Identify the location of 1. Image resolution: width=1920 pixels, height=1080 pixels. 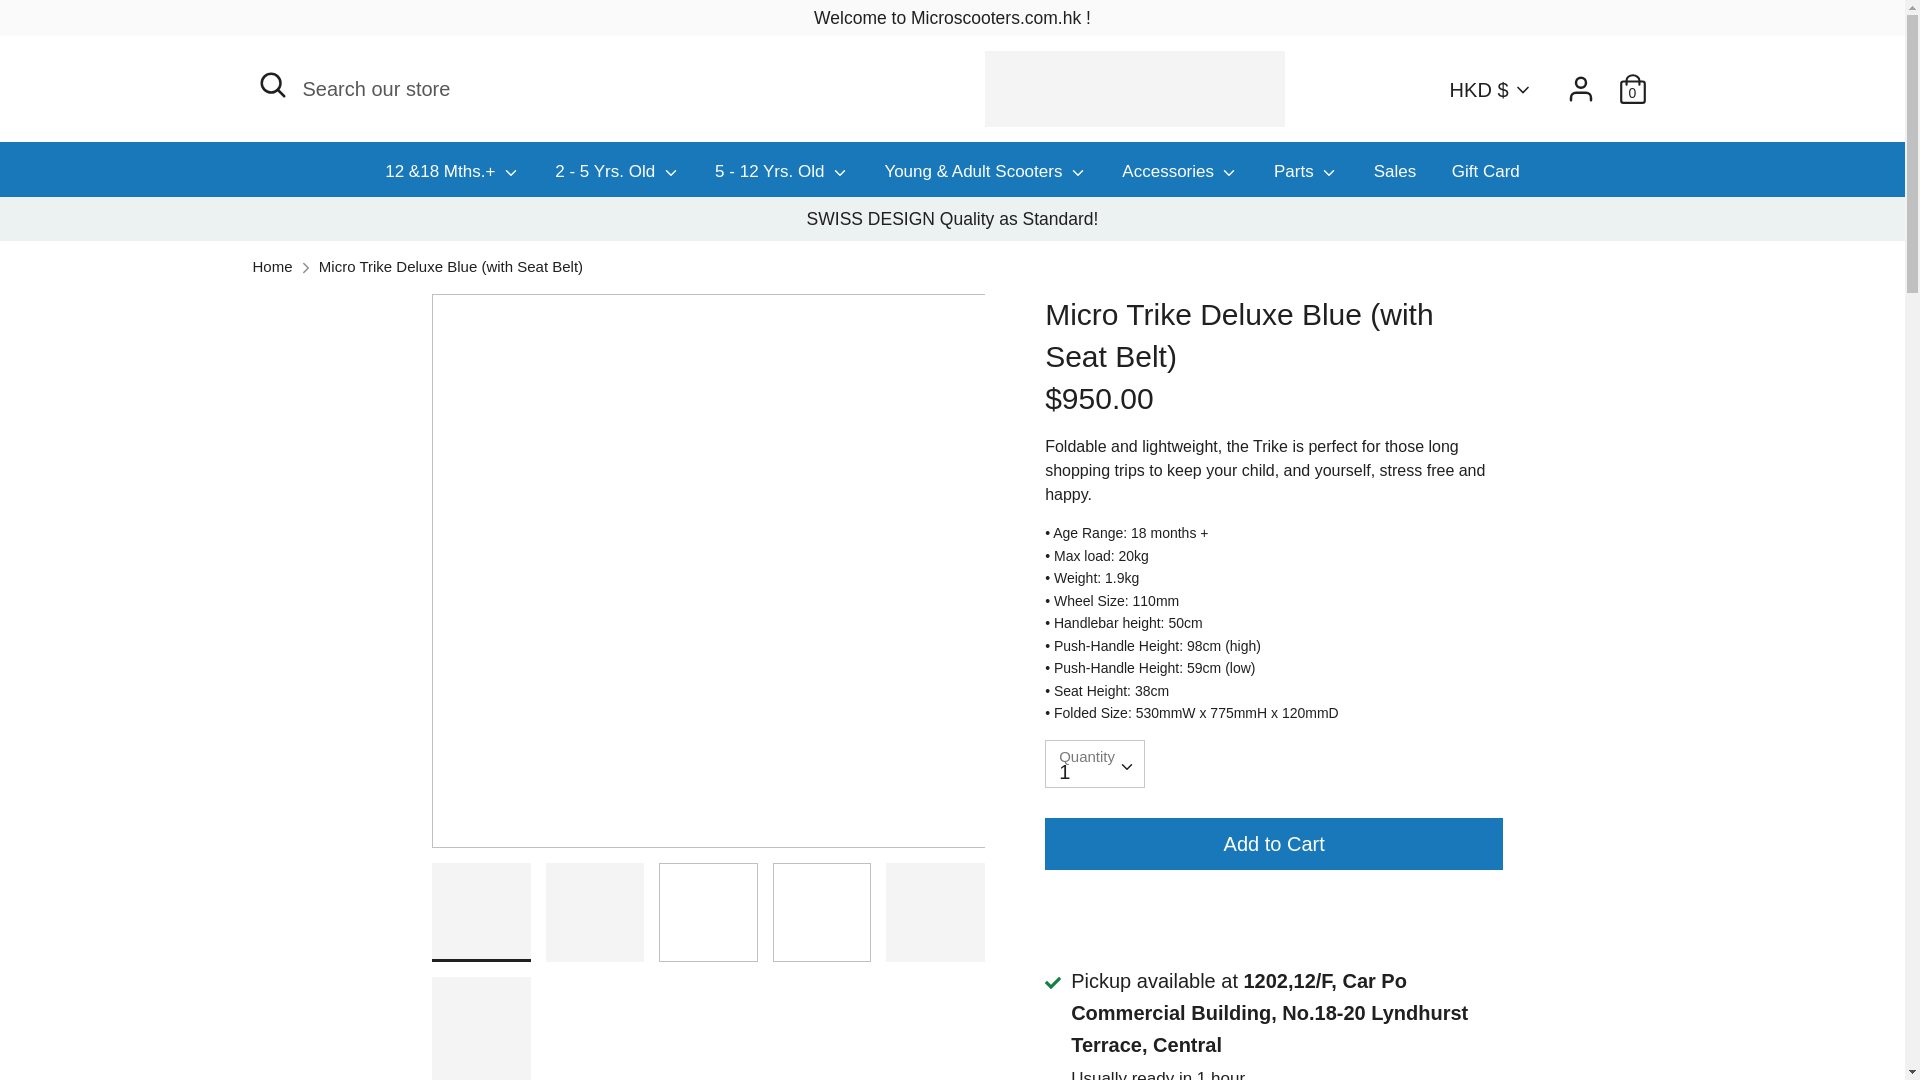
(1095, 763).